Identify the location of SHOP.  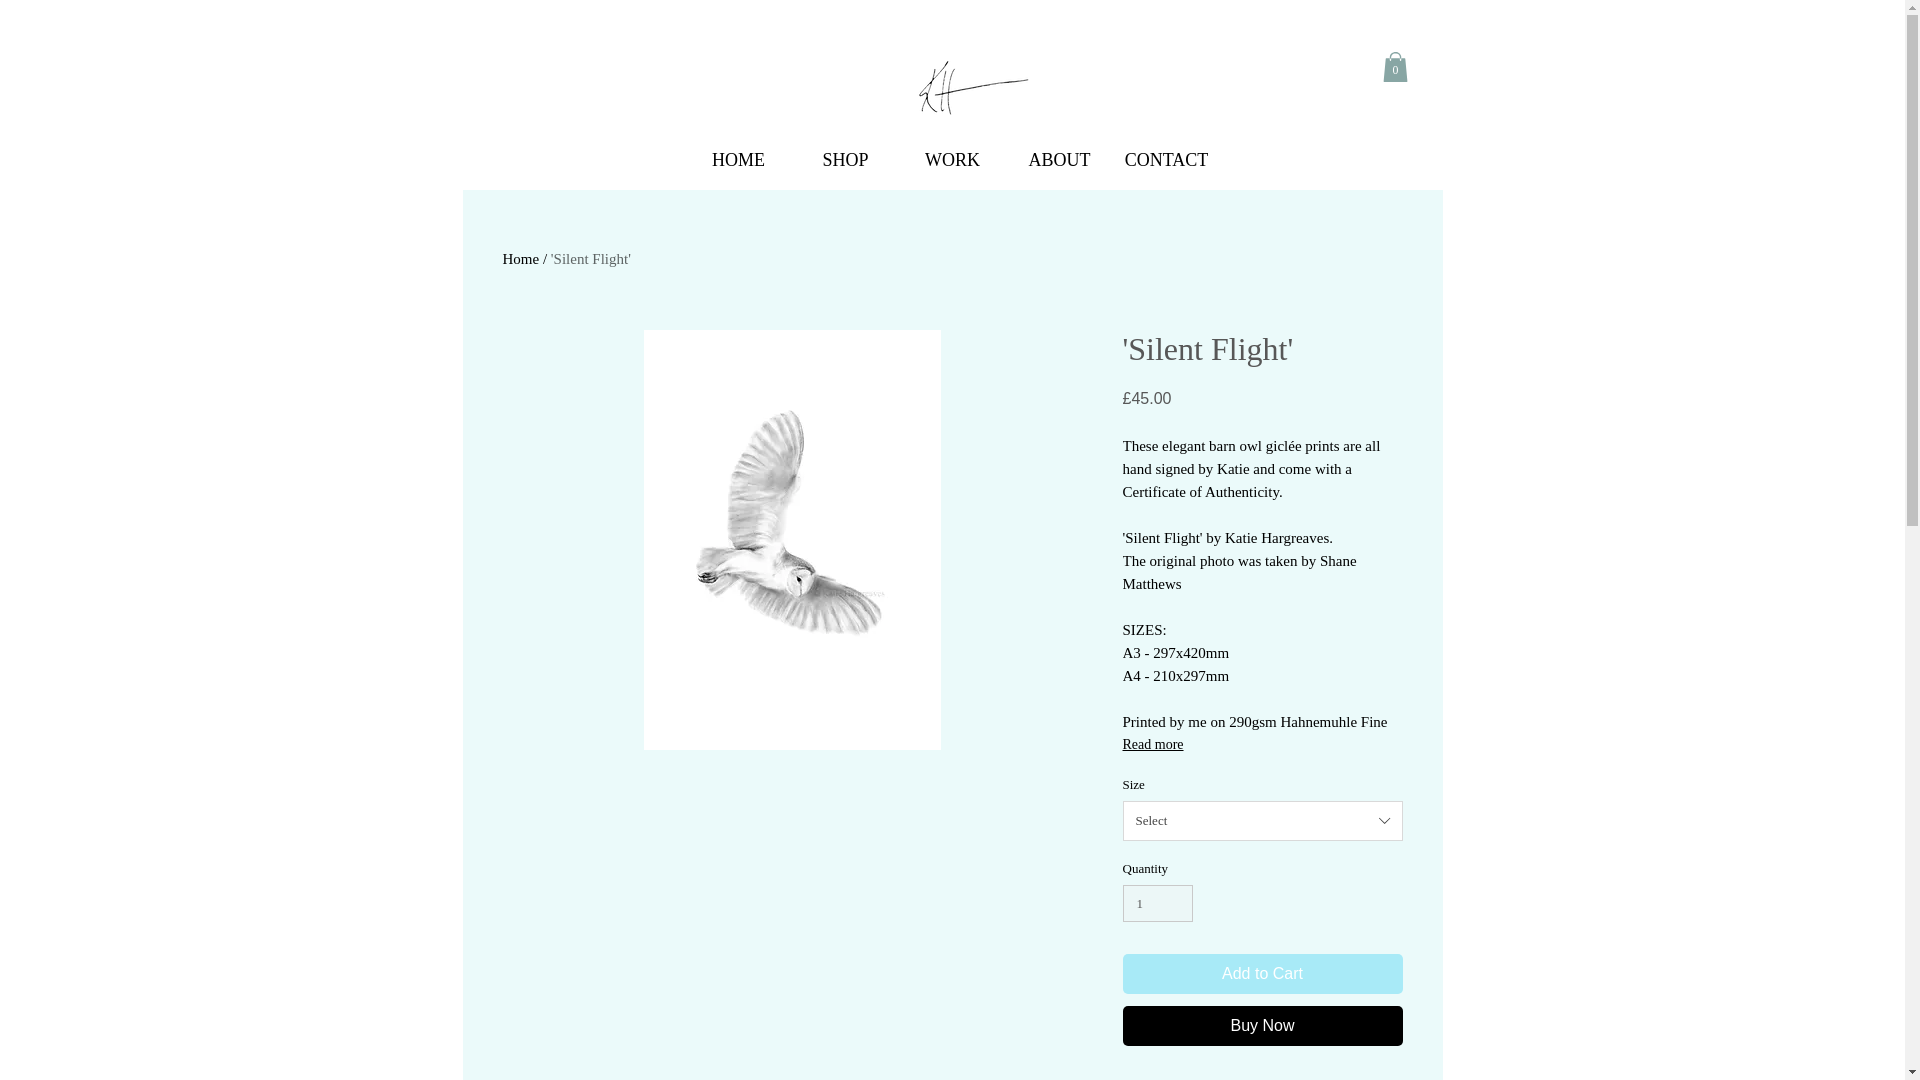
(844, 167).